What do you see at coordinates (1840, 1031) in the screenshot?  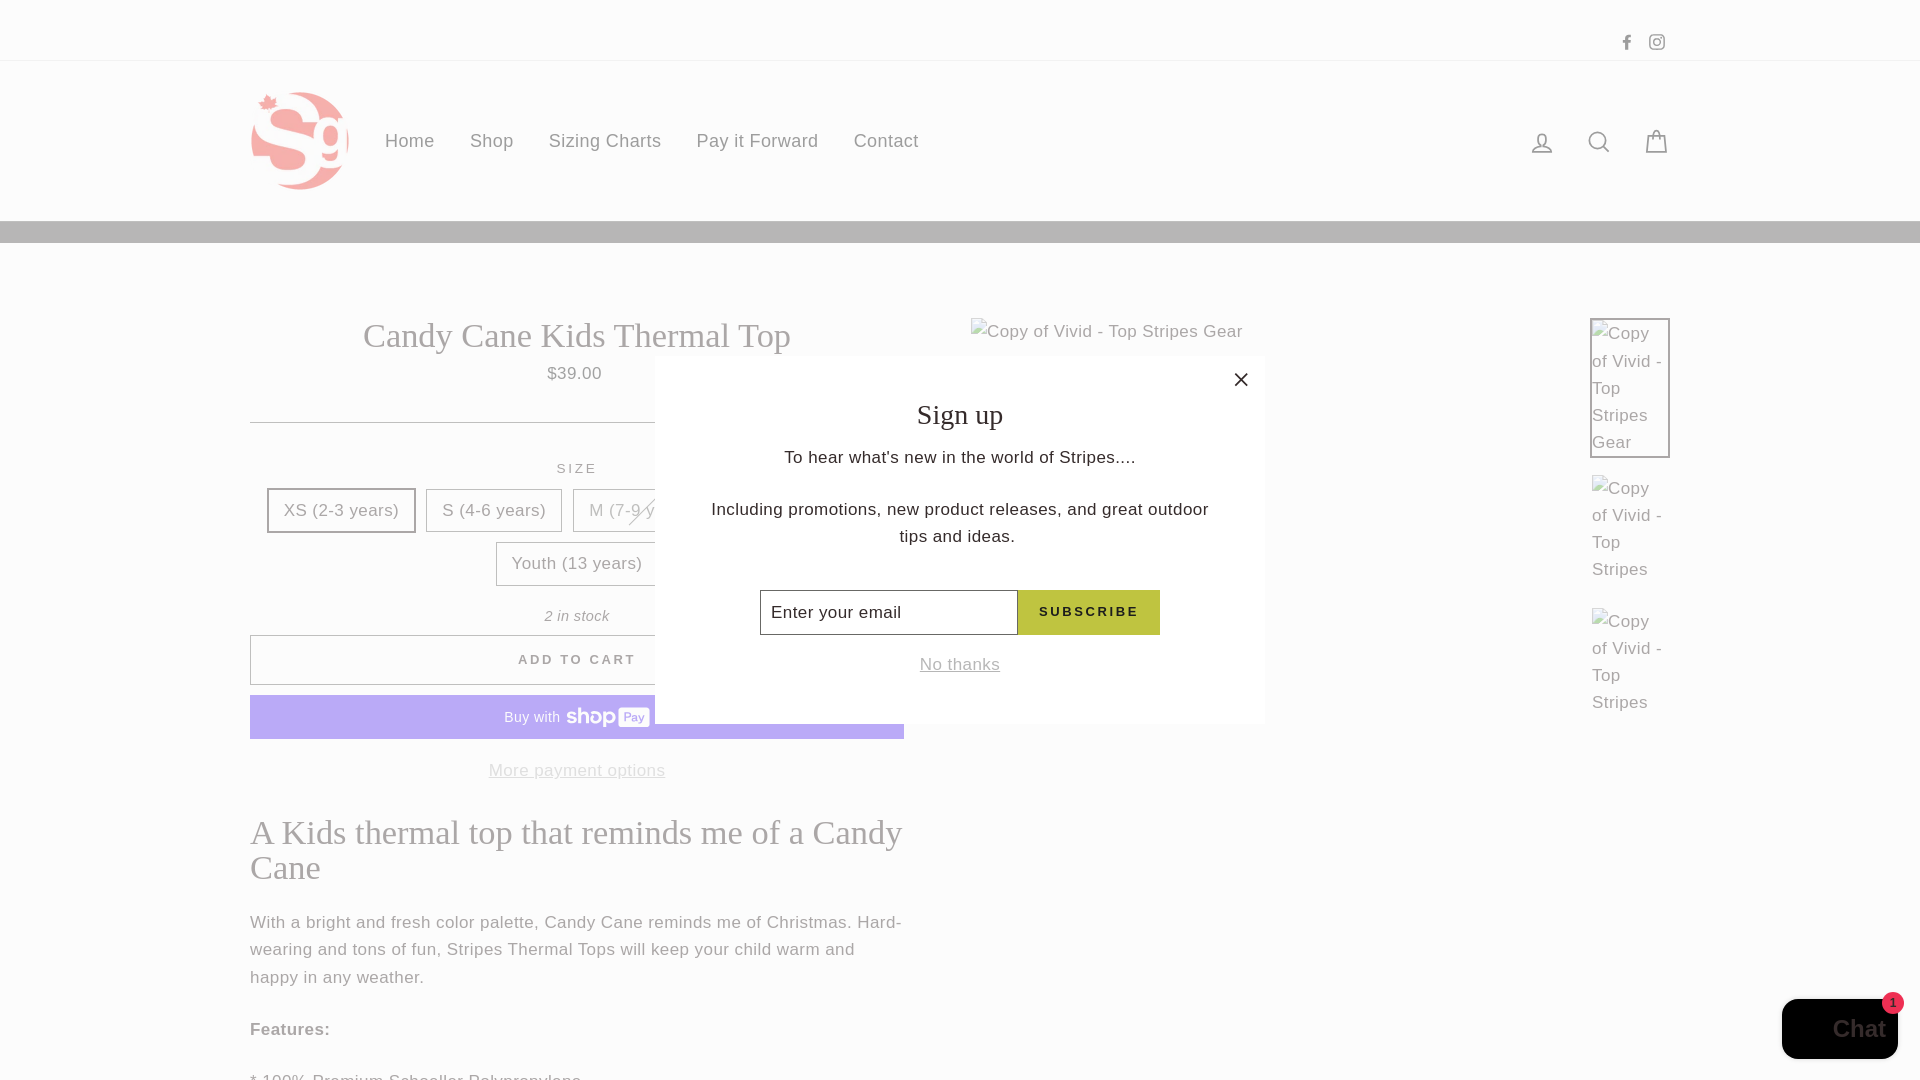 I see `Shopify online store chat` at bounding box center [1840, 1031].